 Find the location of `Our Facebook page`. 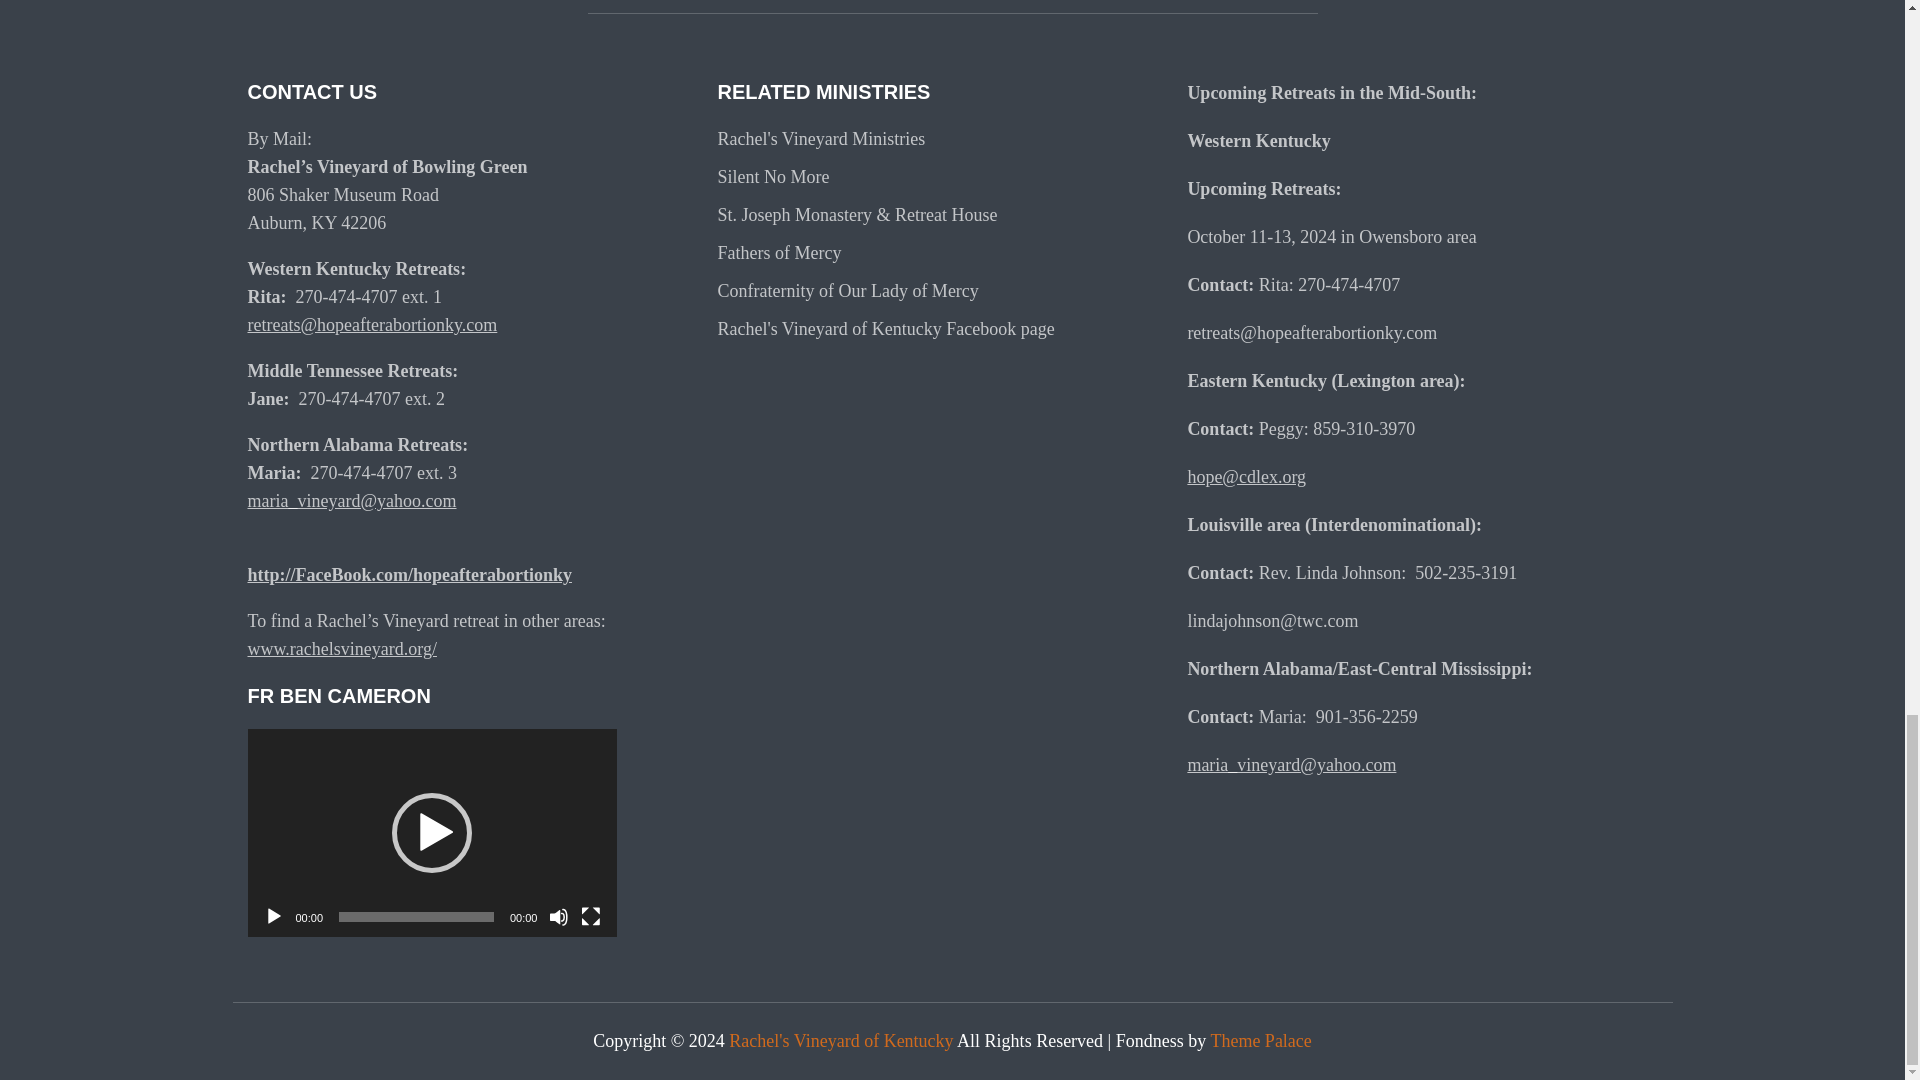

Our Facebook page is located at coordinates (885, 328).